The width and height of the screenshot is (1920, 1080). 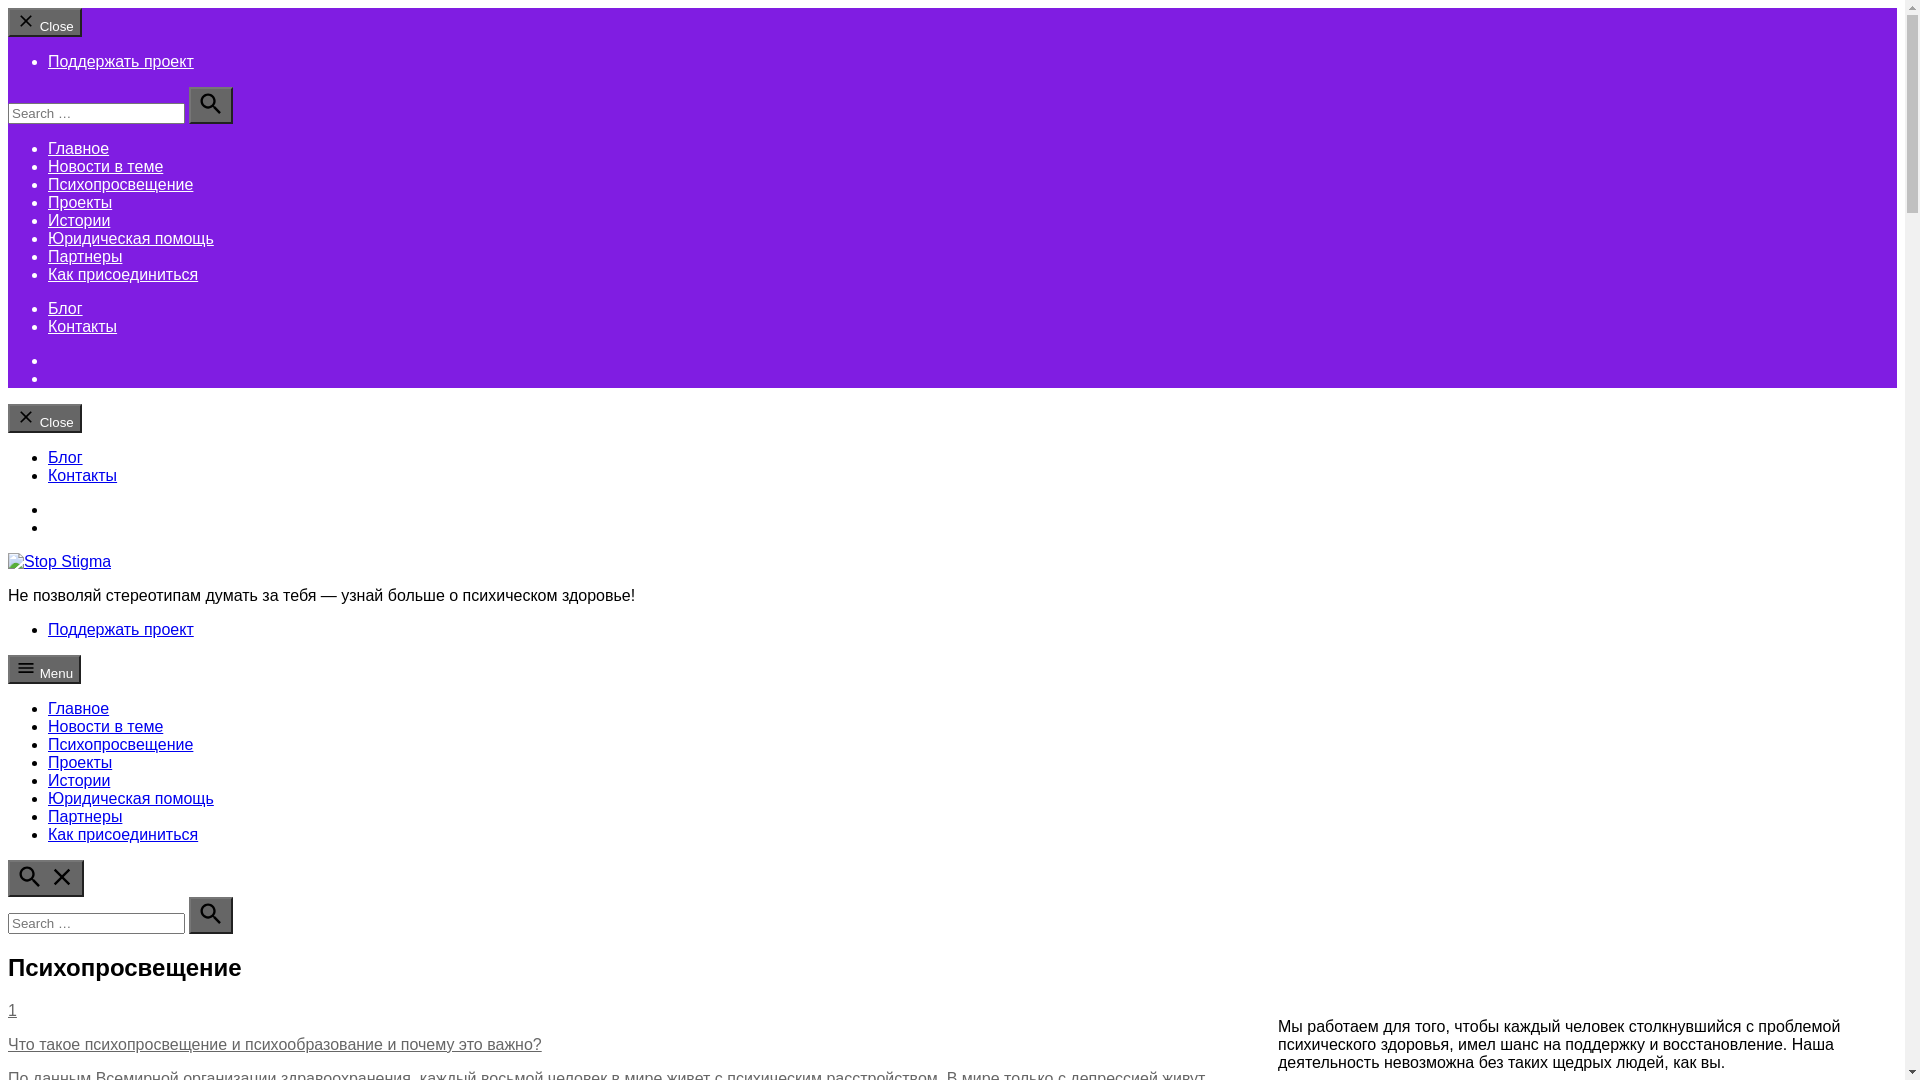 What do you see at coordinates (211, 916) in the screenshot?
I see `Search` at bounding box center [211, 916].